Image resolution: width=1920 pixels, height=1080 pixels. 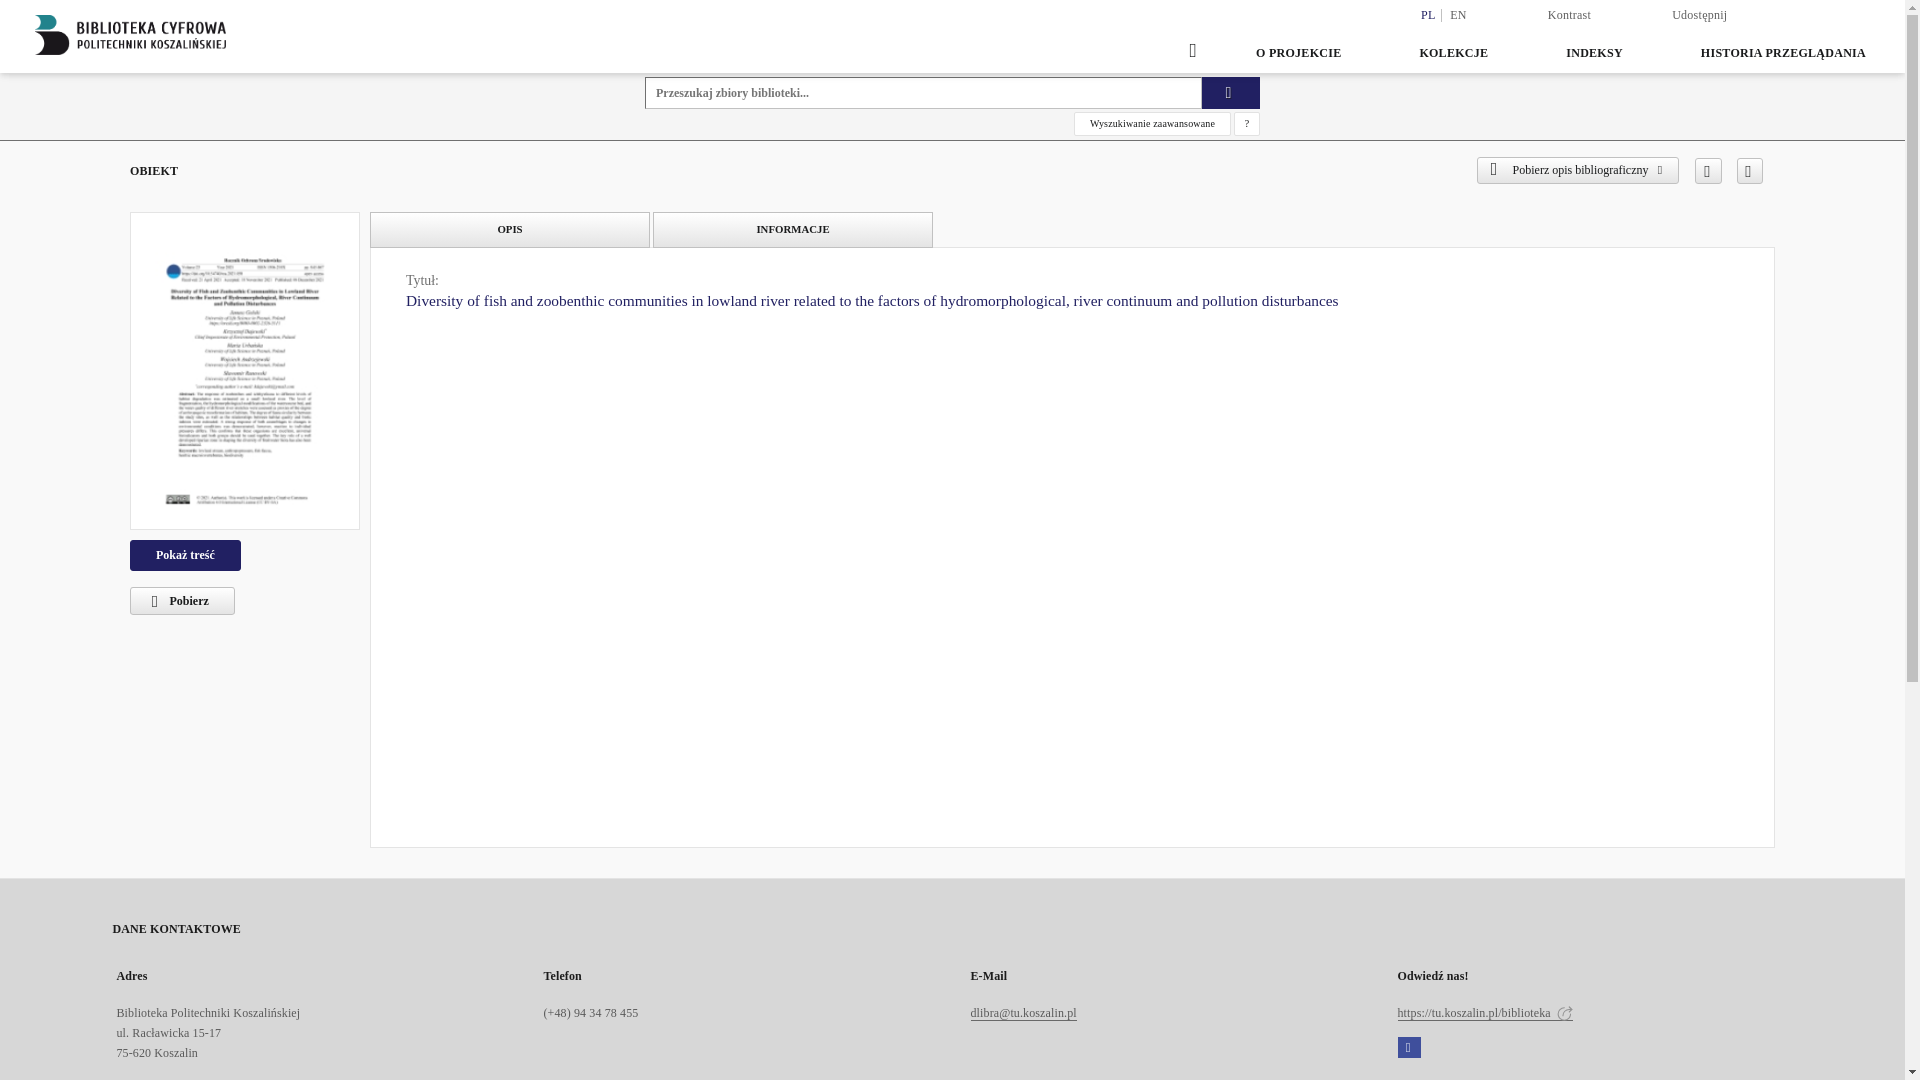 What do you see at coordinates (1298, 52) in the screenshot?
I see `O PROJEKCIE` at bounding box center [1298, 52].